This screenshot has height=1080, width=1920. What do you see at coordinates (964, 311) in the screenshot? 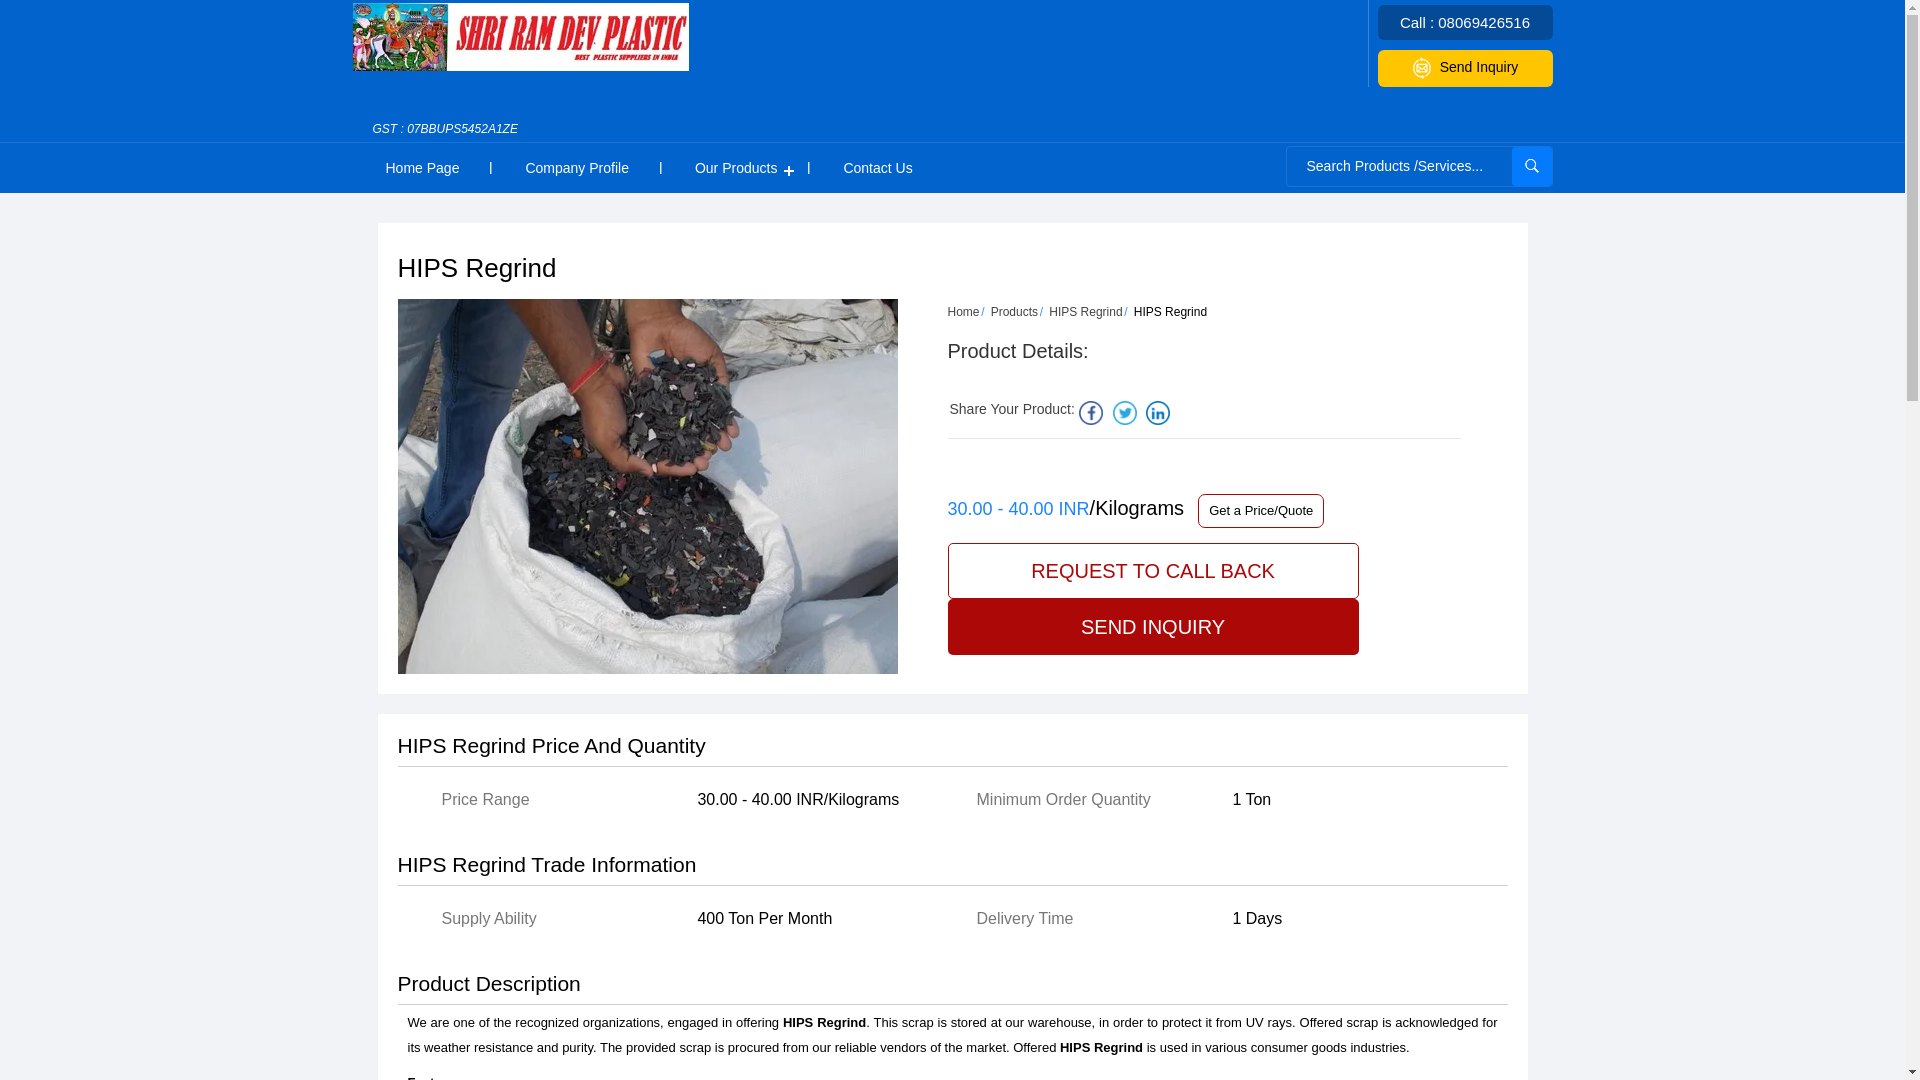
I see `Home` at bounding box center [964, 311].